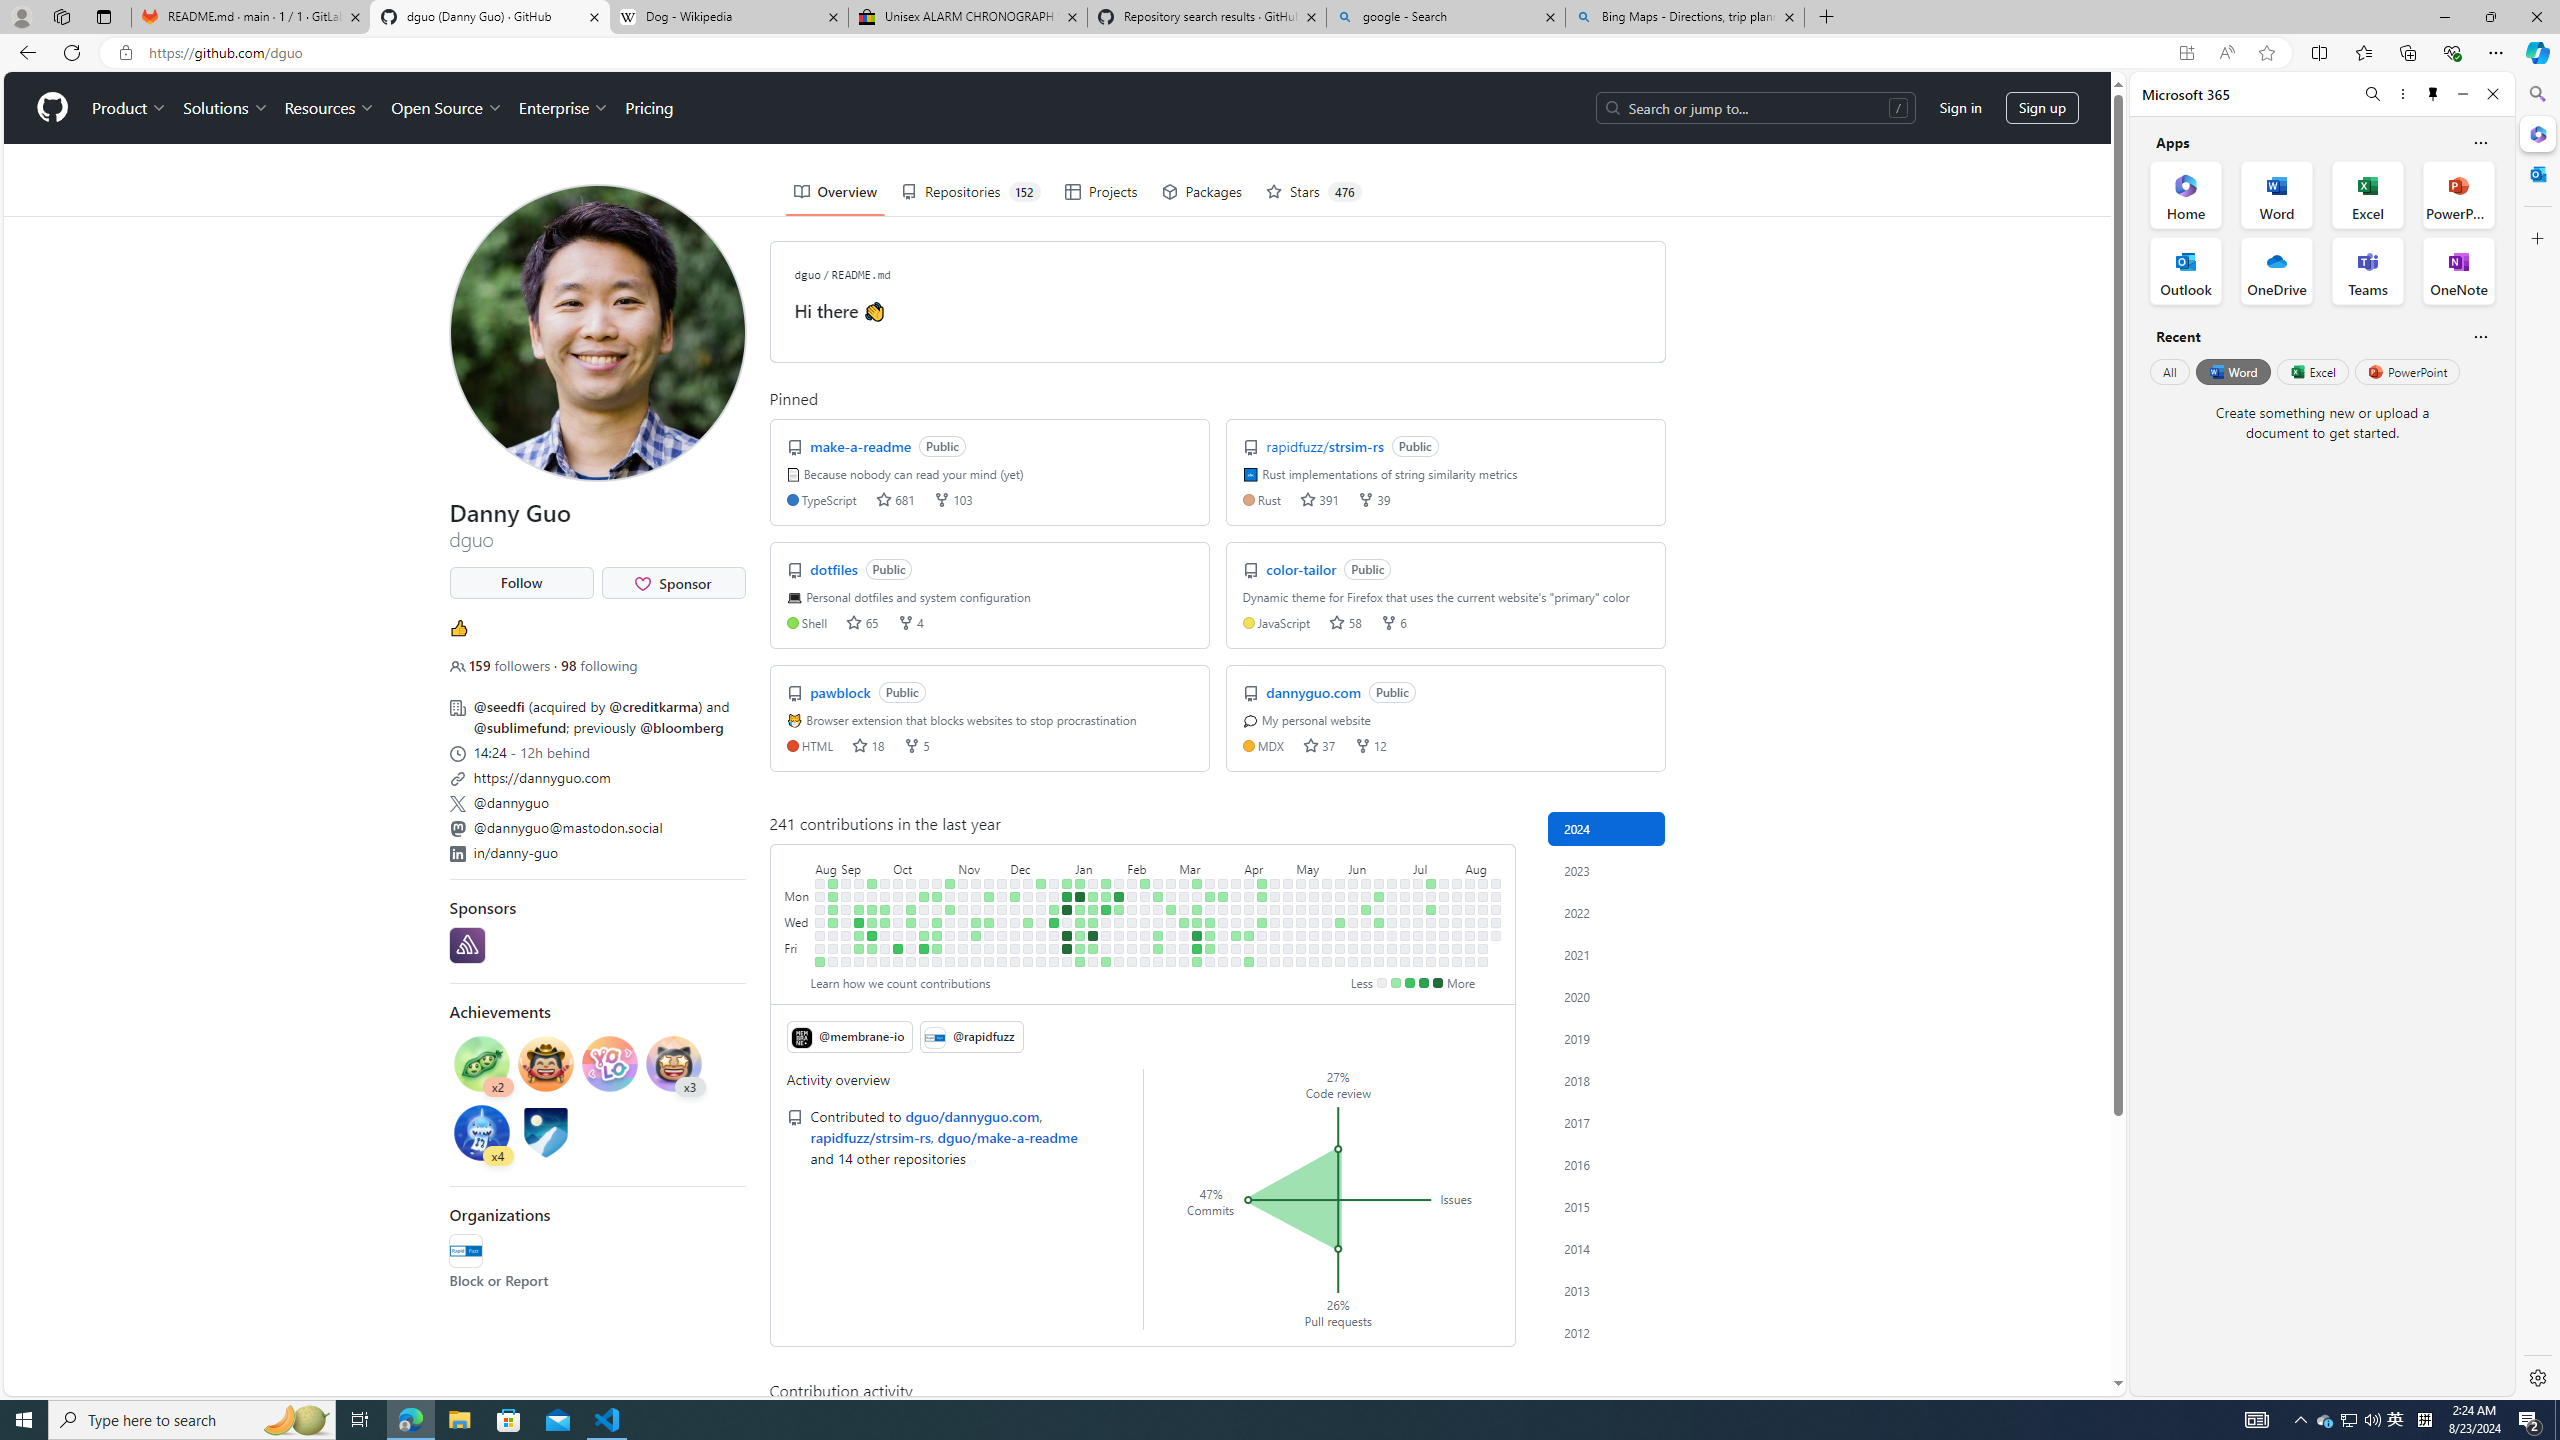  I want to click on in/danny-guo, so click(596, 850).